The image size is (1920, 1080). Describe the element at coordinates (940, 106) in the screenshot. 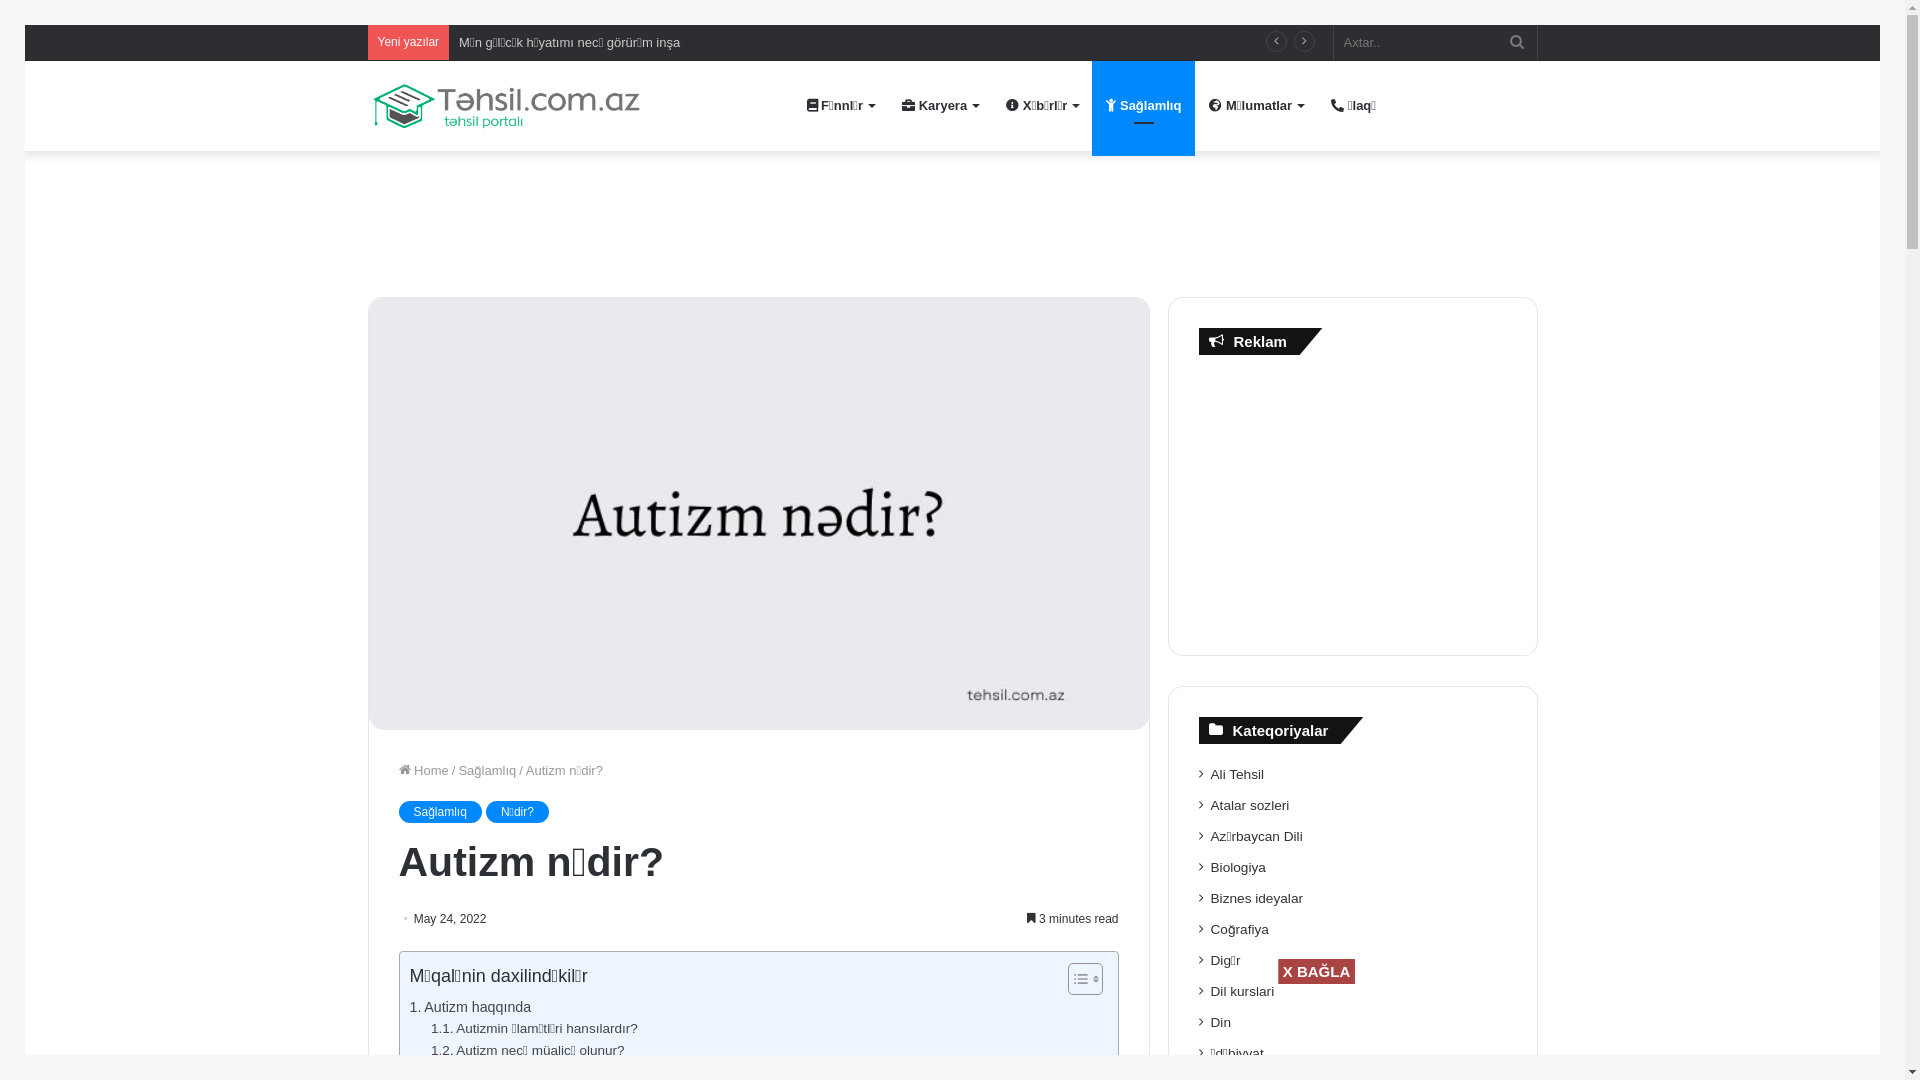

I see `Karyera` at that location.